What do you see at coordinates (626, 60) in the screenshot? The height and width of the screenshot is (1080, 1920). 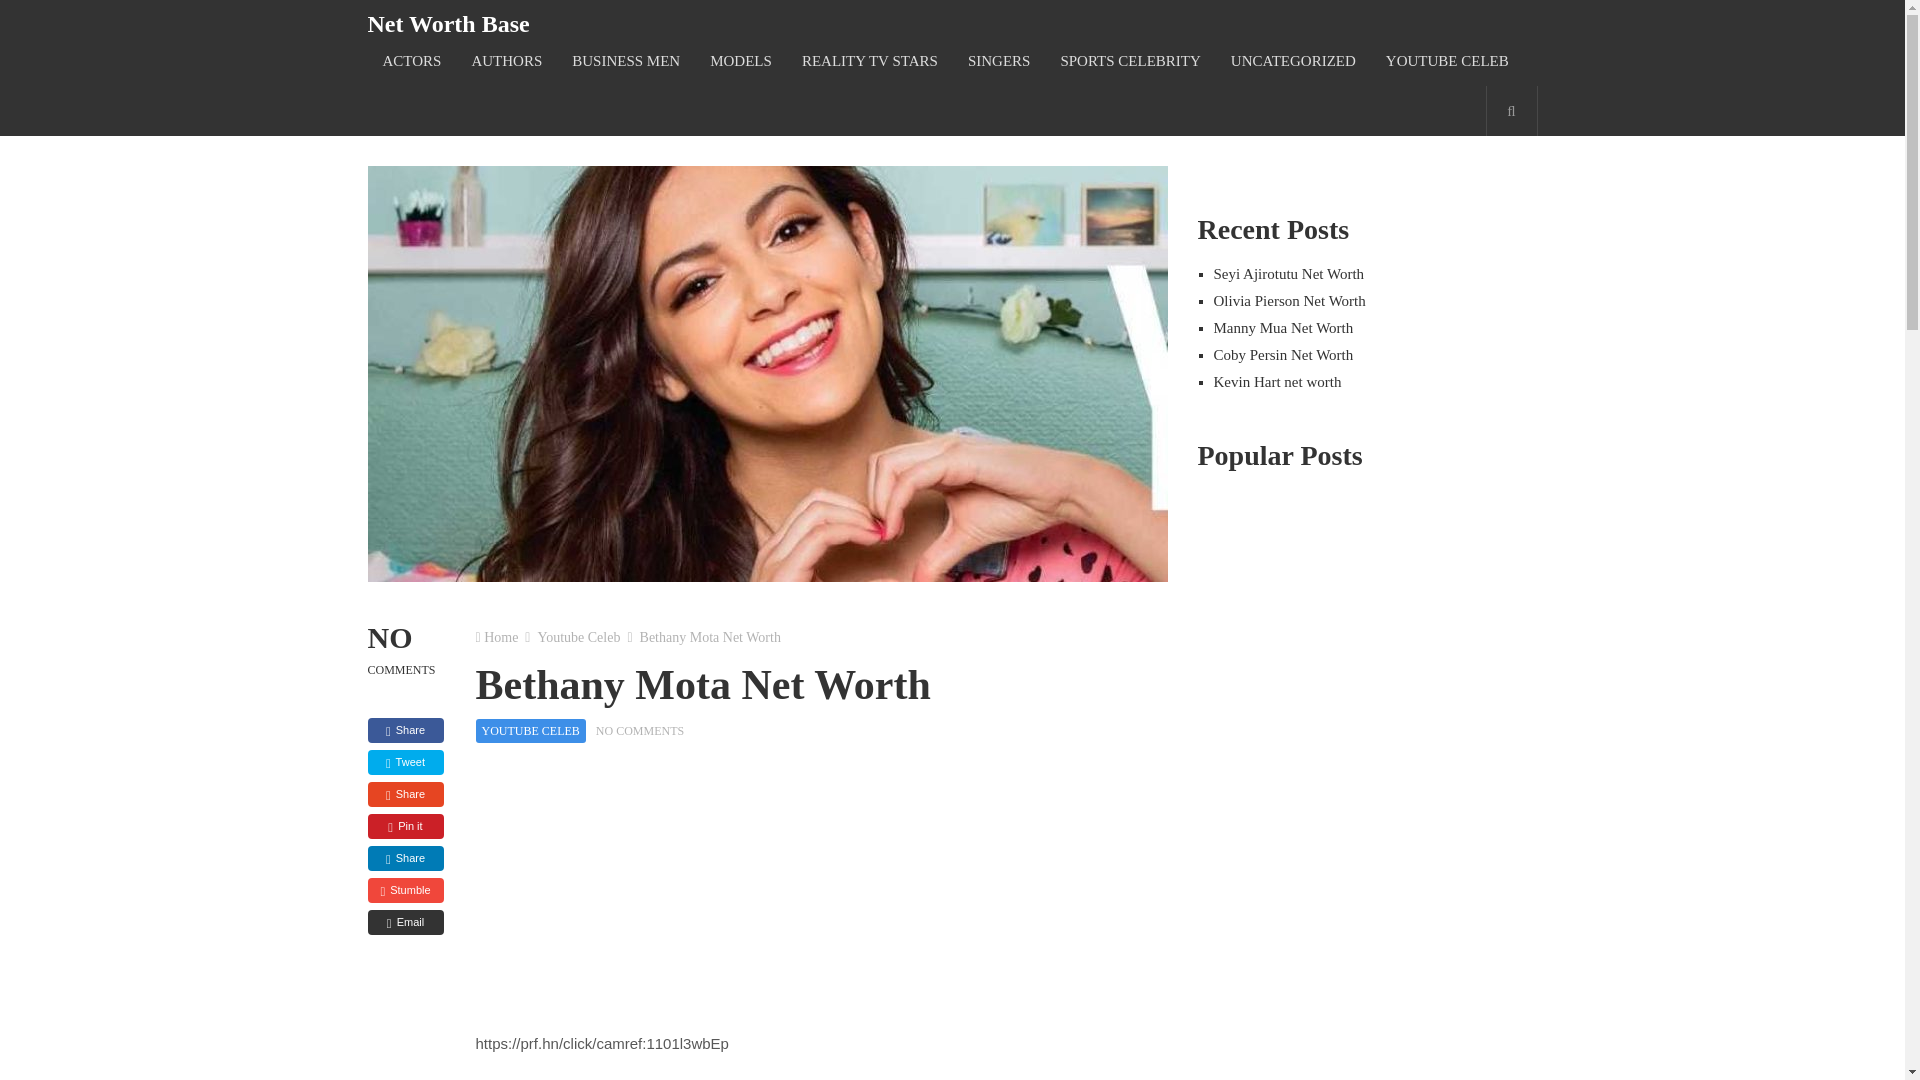 I see `BUSINESS MEN` at bounding box center [626, 60].